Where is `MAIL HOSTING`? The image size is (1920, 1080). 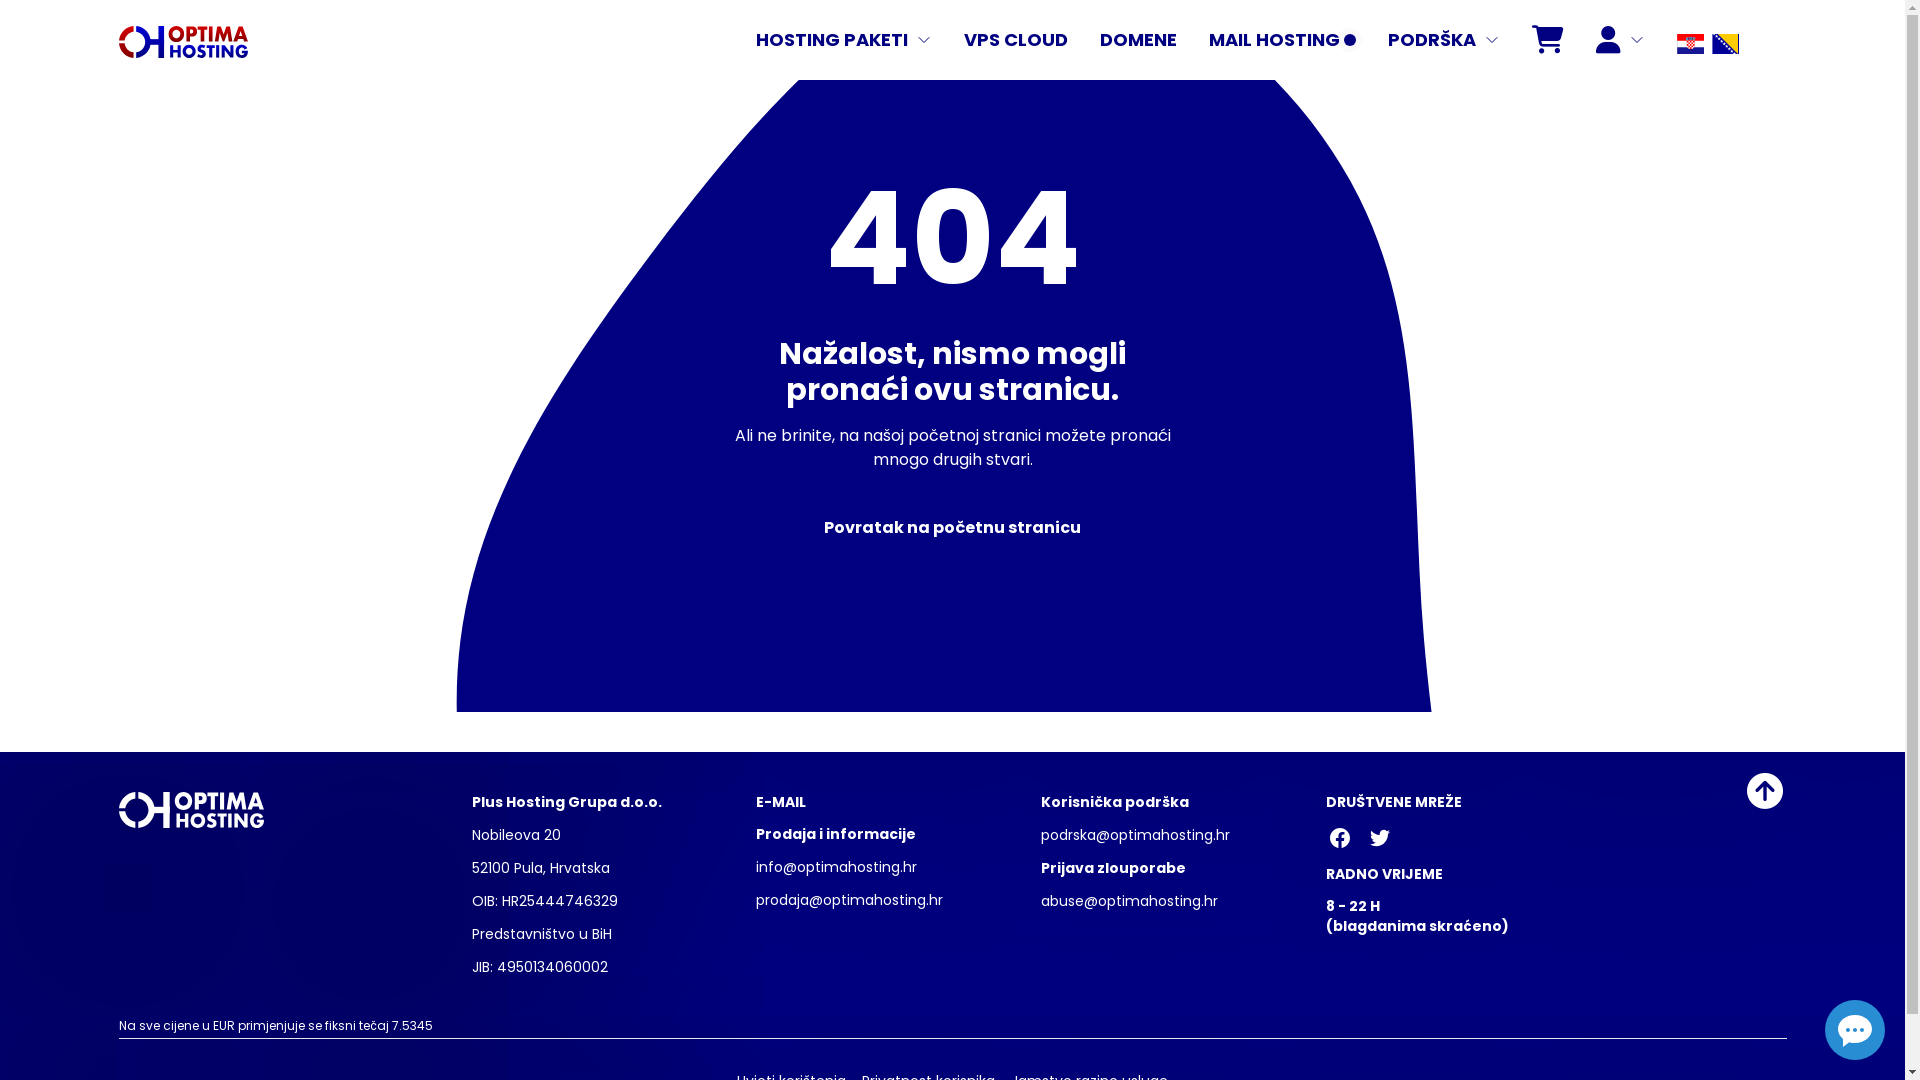 MAIL HOSTING is located at coordinates (1282, 40).